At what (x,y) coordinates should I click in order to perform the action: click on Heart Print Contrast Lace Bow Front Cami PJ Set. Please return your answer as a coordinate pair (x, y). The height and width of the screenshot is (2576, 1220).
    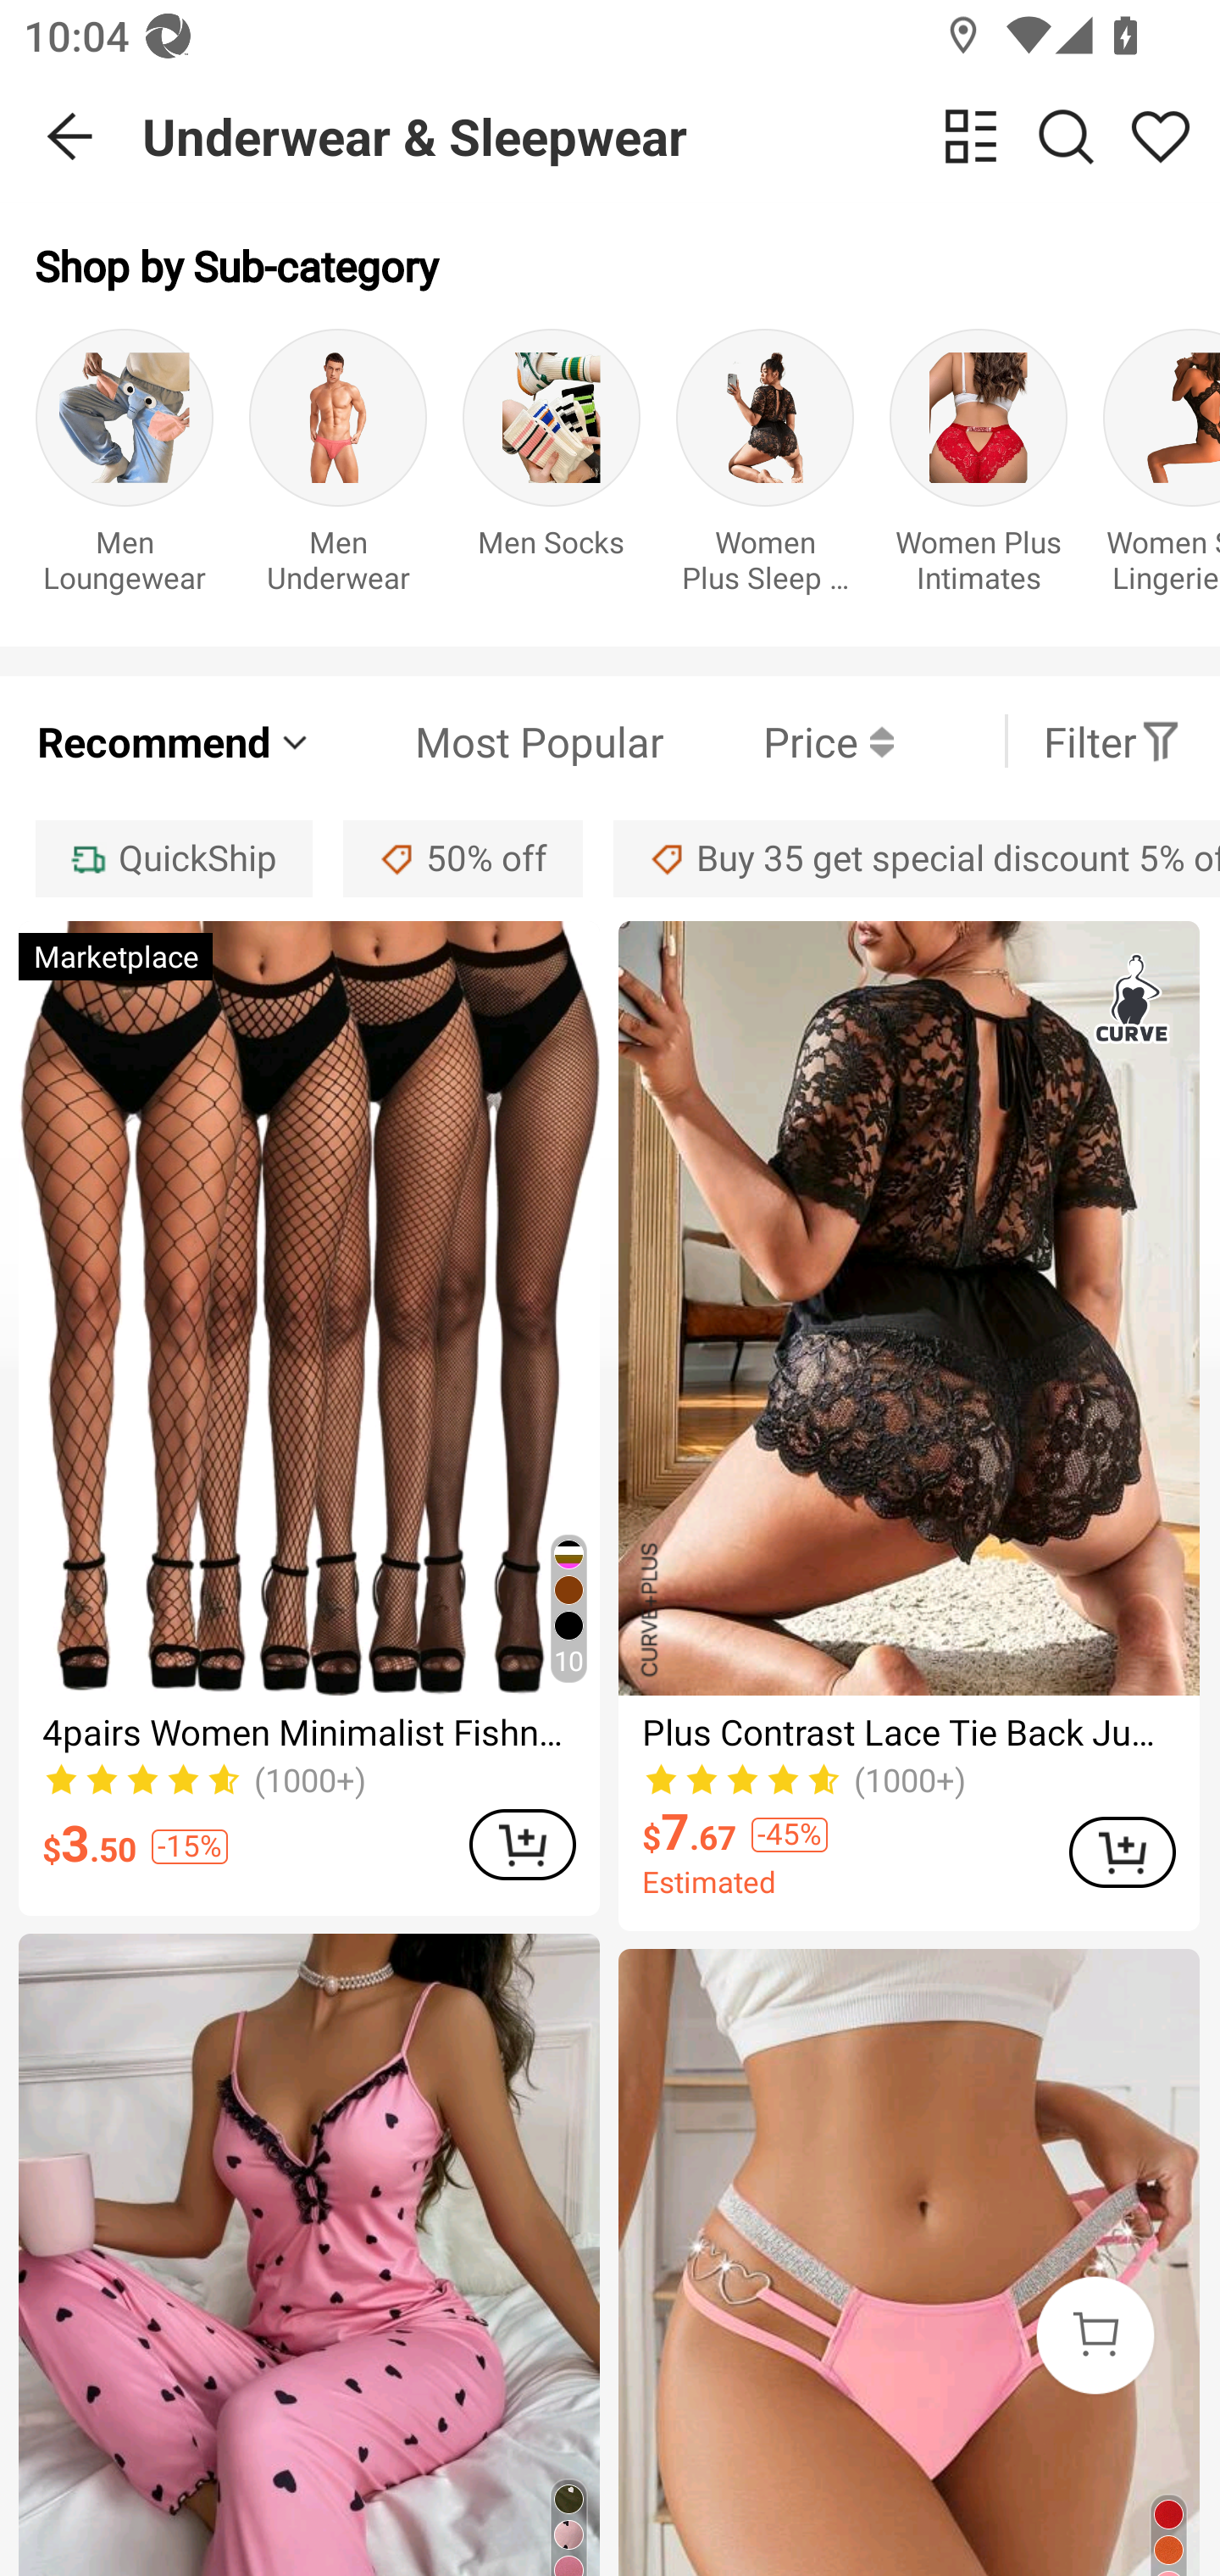
    Looking at the image, I should click on (308, 2256).